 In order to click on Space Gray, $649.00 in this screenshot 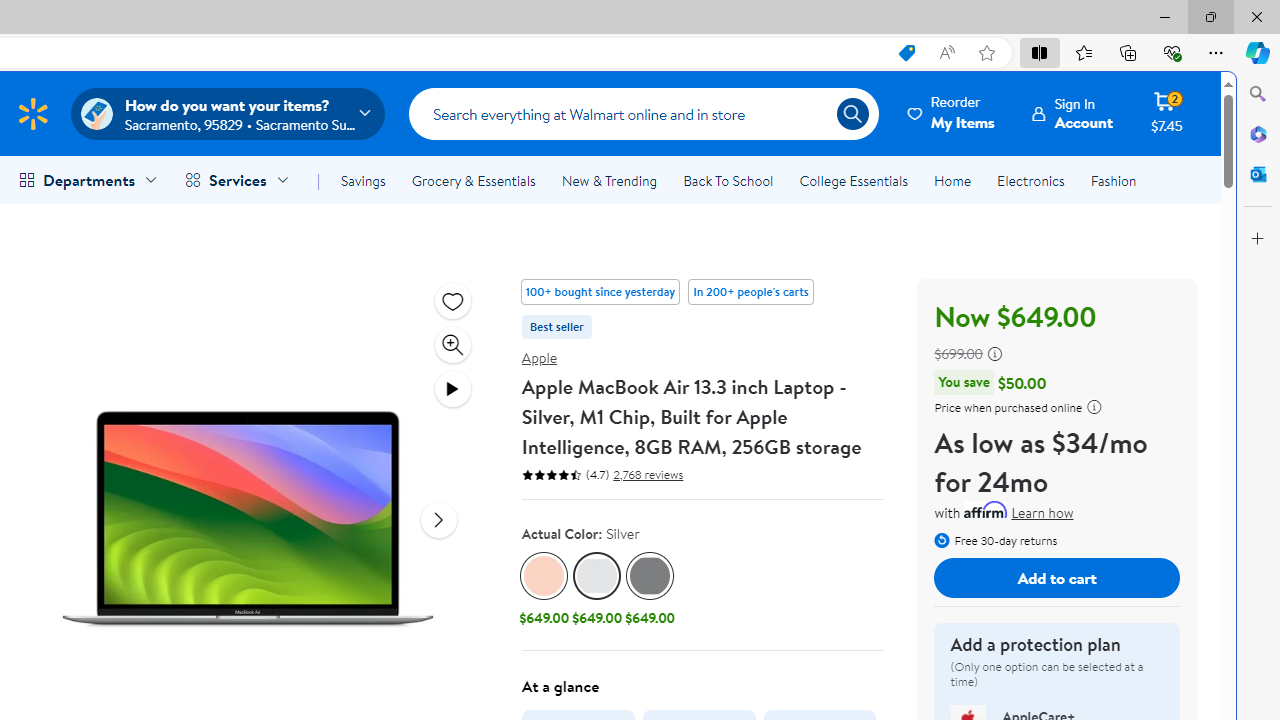, I will do `click(650, 591)`.